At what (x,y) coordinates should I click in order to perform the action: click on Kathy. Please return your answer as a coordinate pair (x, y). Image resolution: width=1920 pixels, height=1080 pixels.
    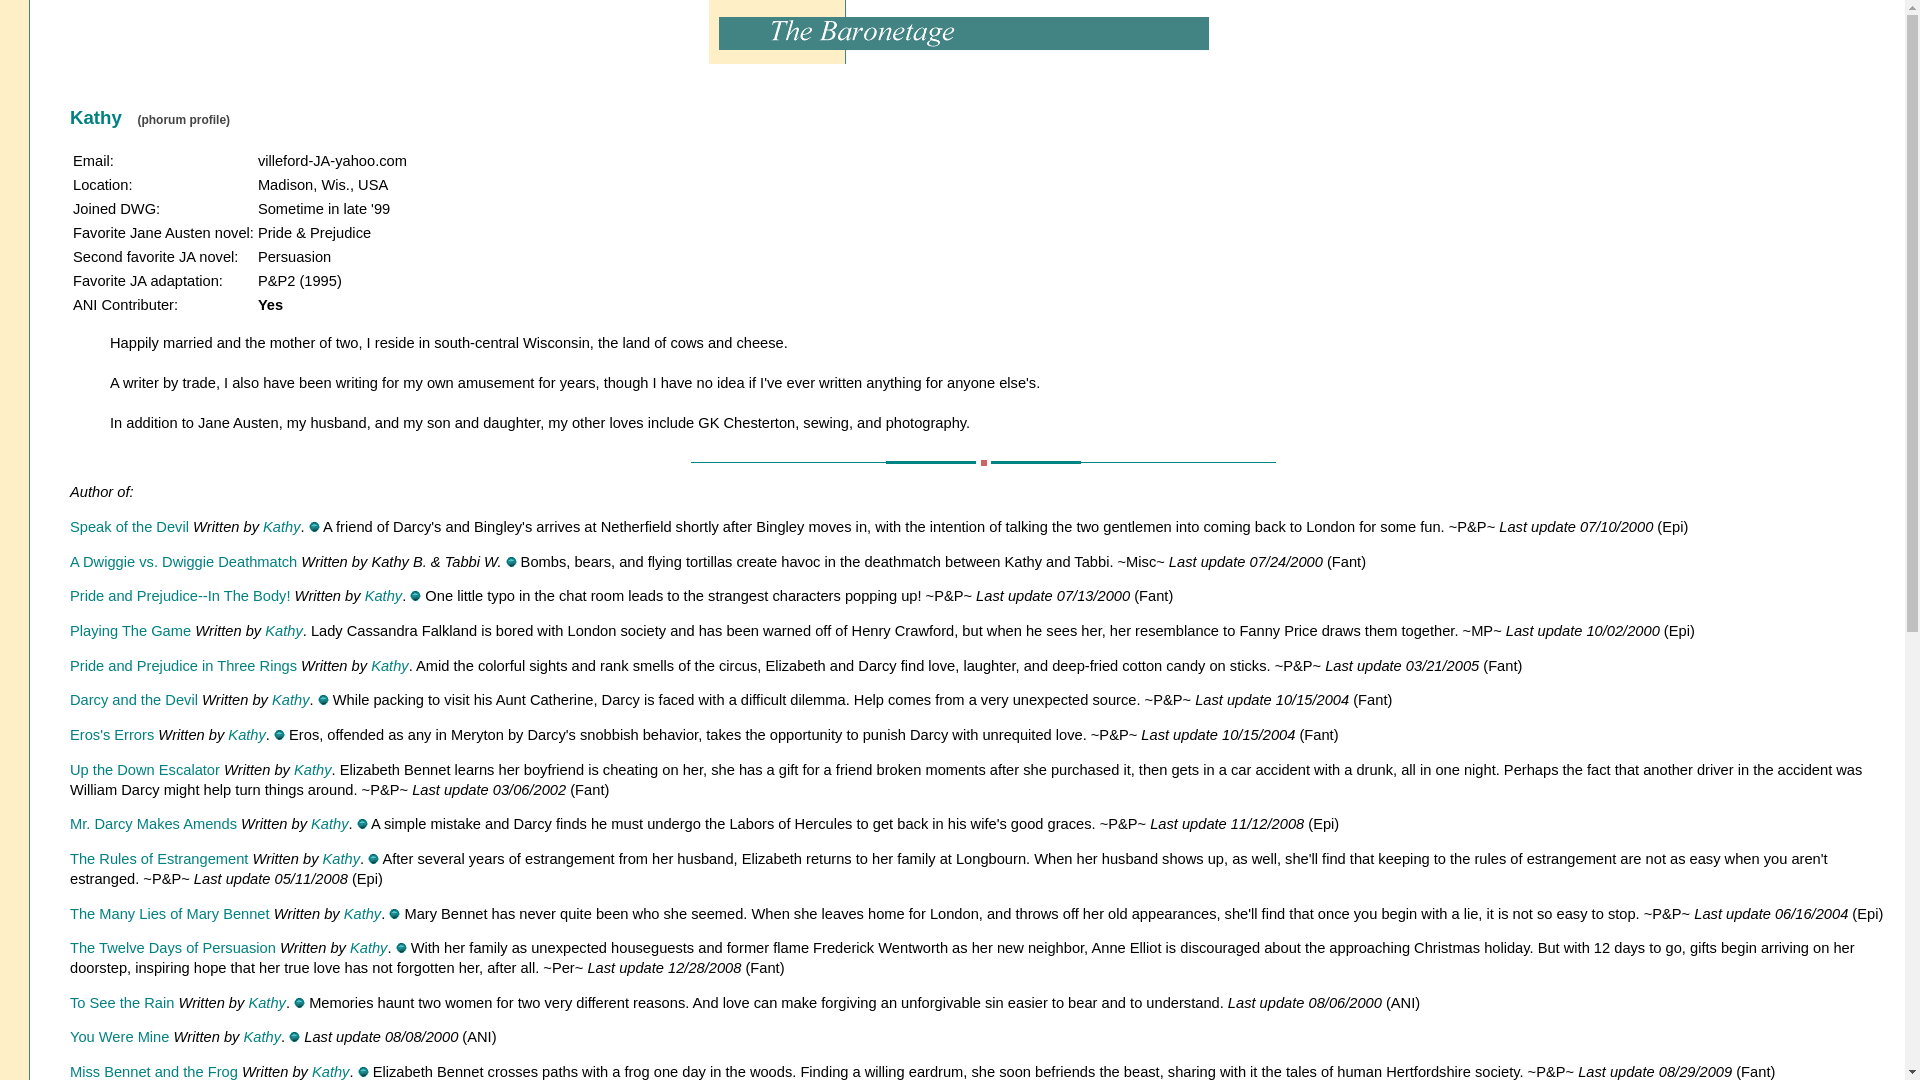
    Looking at the image, I should click on (330, 1072).